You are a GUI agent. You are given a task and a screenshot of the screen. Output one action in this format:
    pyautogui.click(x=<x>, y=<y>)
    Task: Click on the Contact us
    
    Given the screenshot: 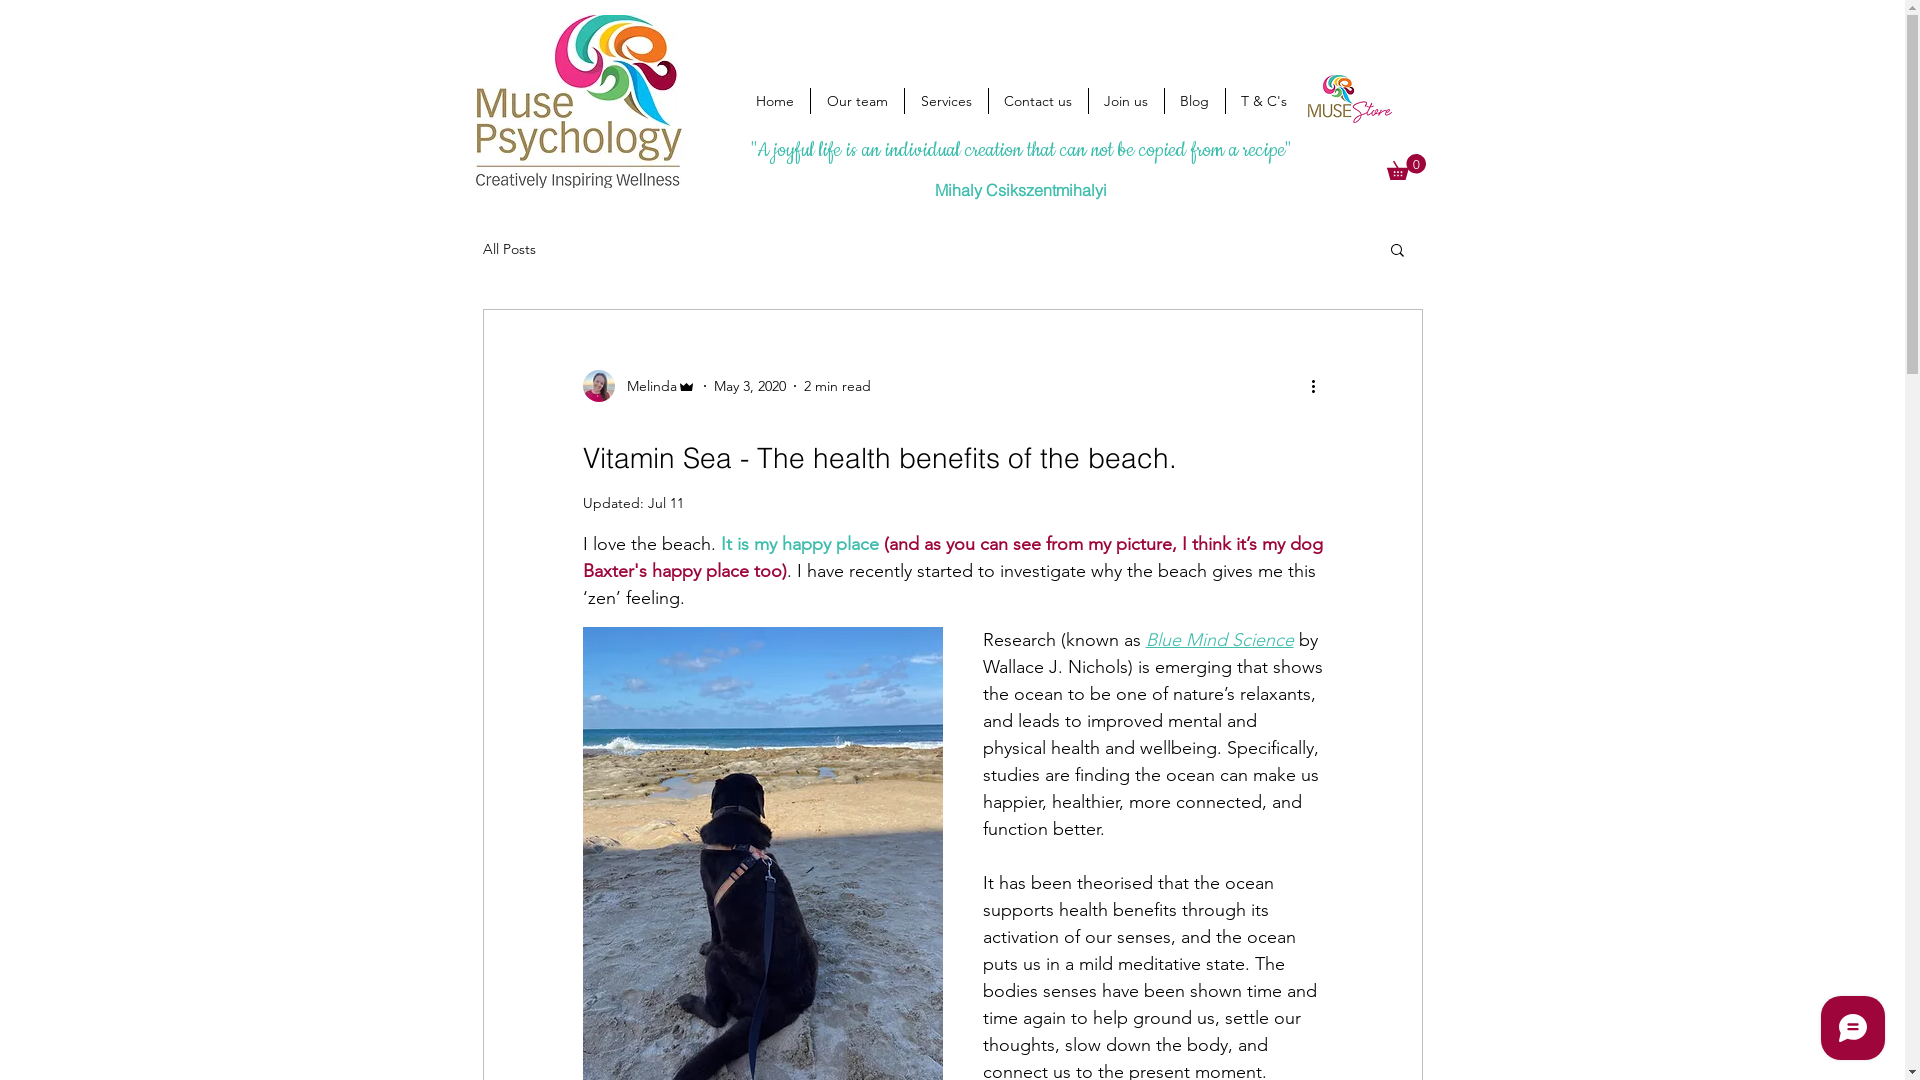 What is the action you would take?
    pyautogui.click(x=1038, y=101)
    